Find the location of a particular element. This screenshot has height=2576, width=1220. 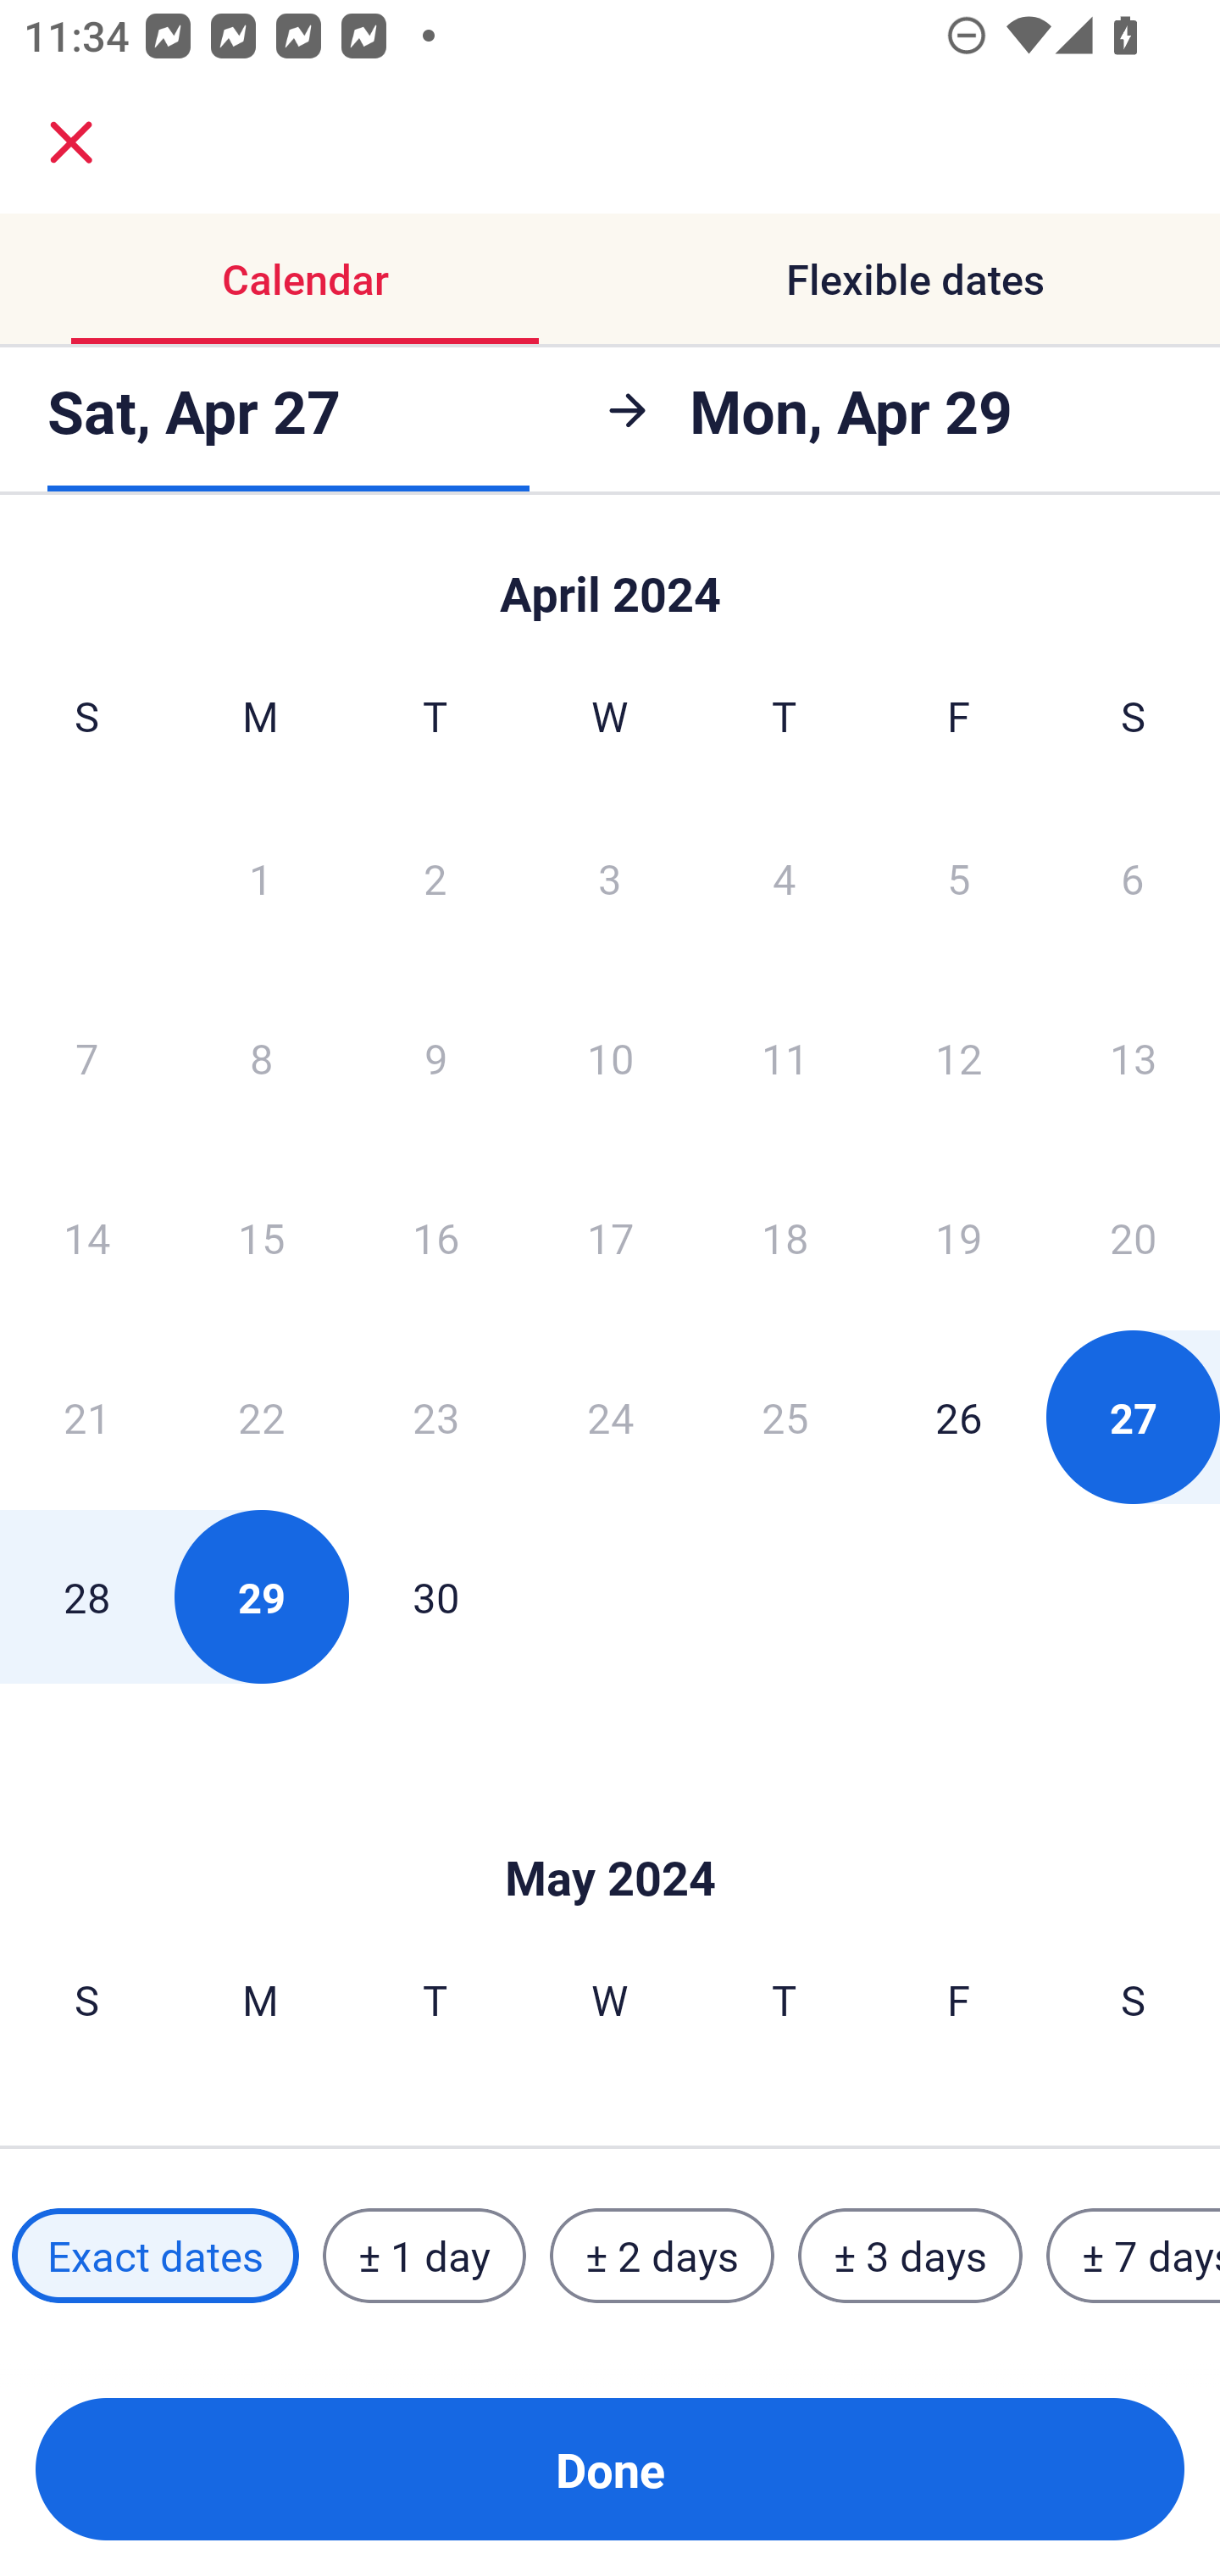

8 Monday, April 8, 2024 is located at coordinates (261, 1058).